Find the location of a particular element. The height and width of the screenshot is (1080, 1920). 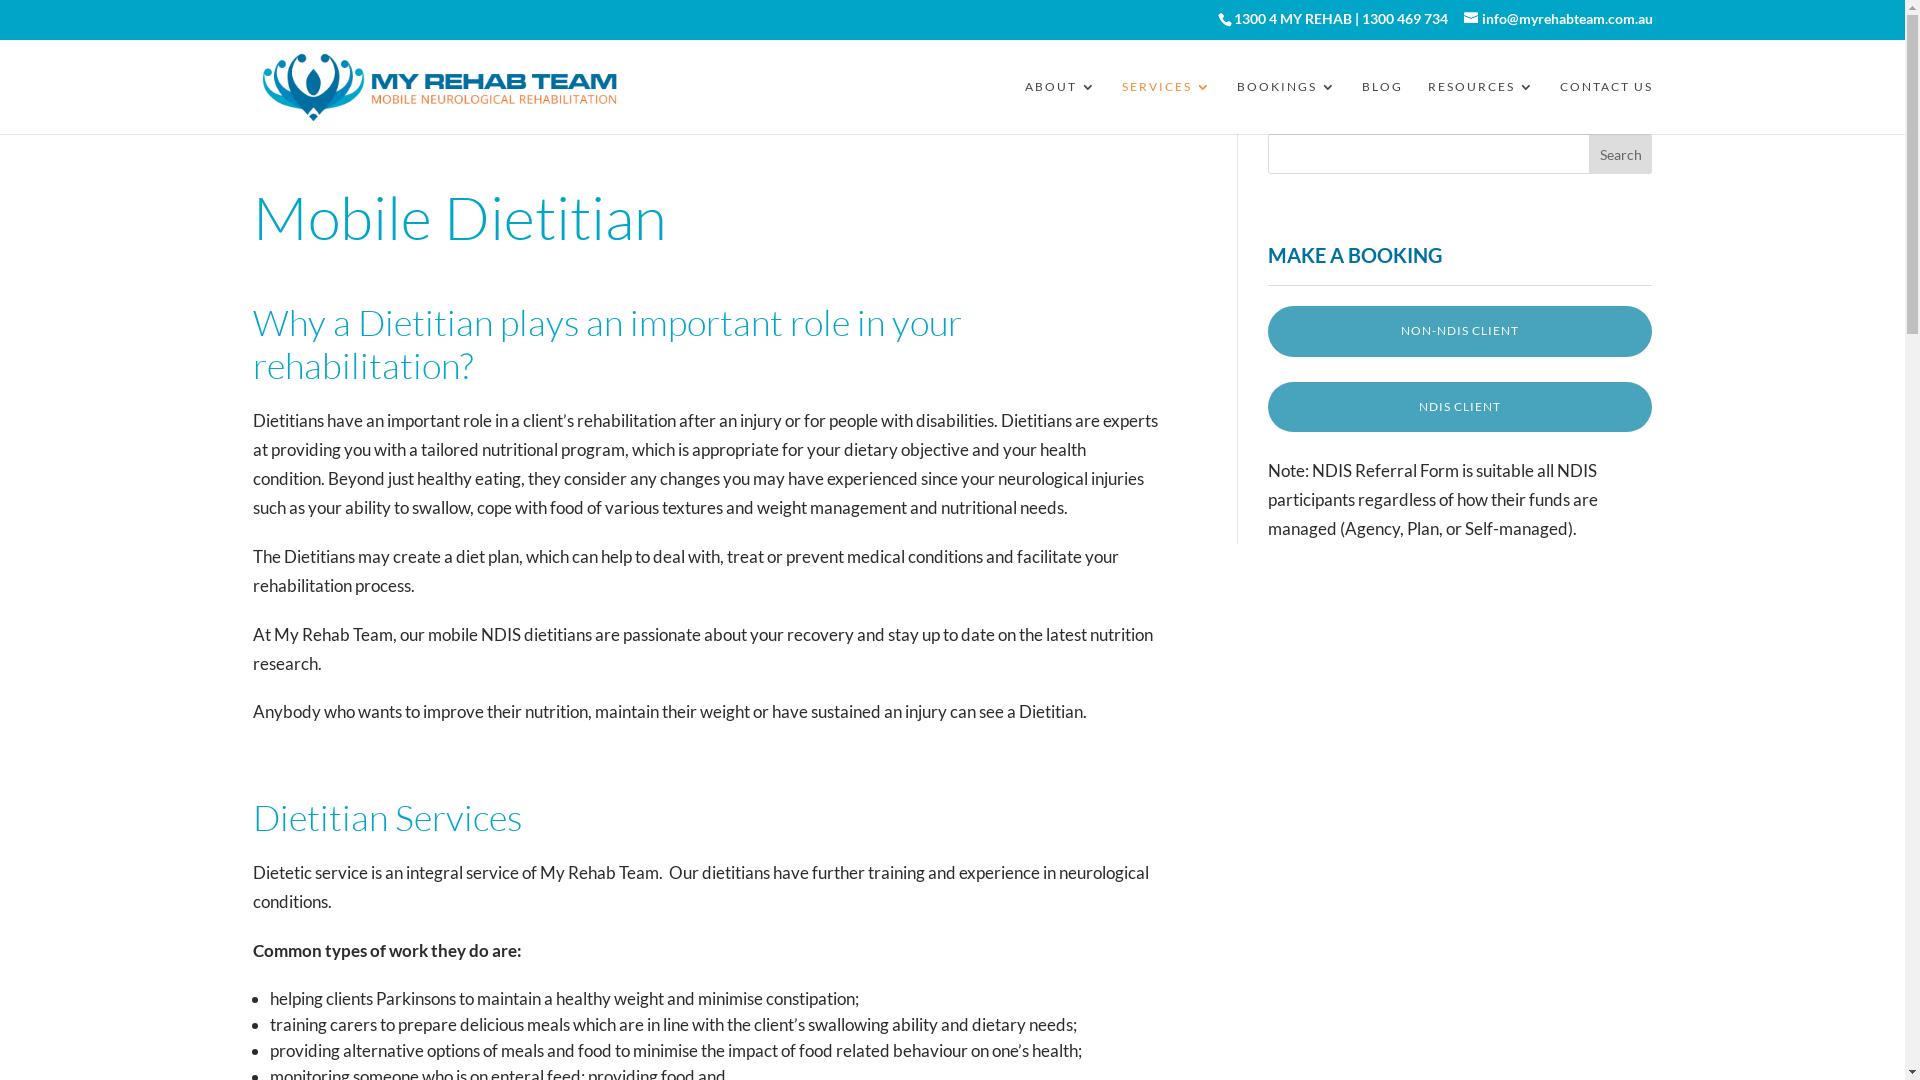

info@myrehabteam.com.au is located at coordinates (1558, 18).